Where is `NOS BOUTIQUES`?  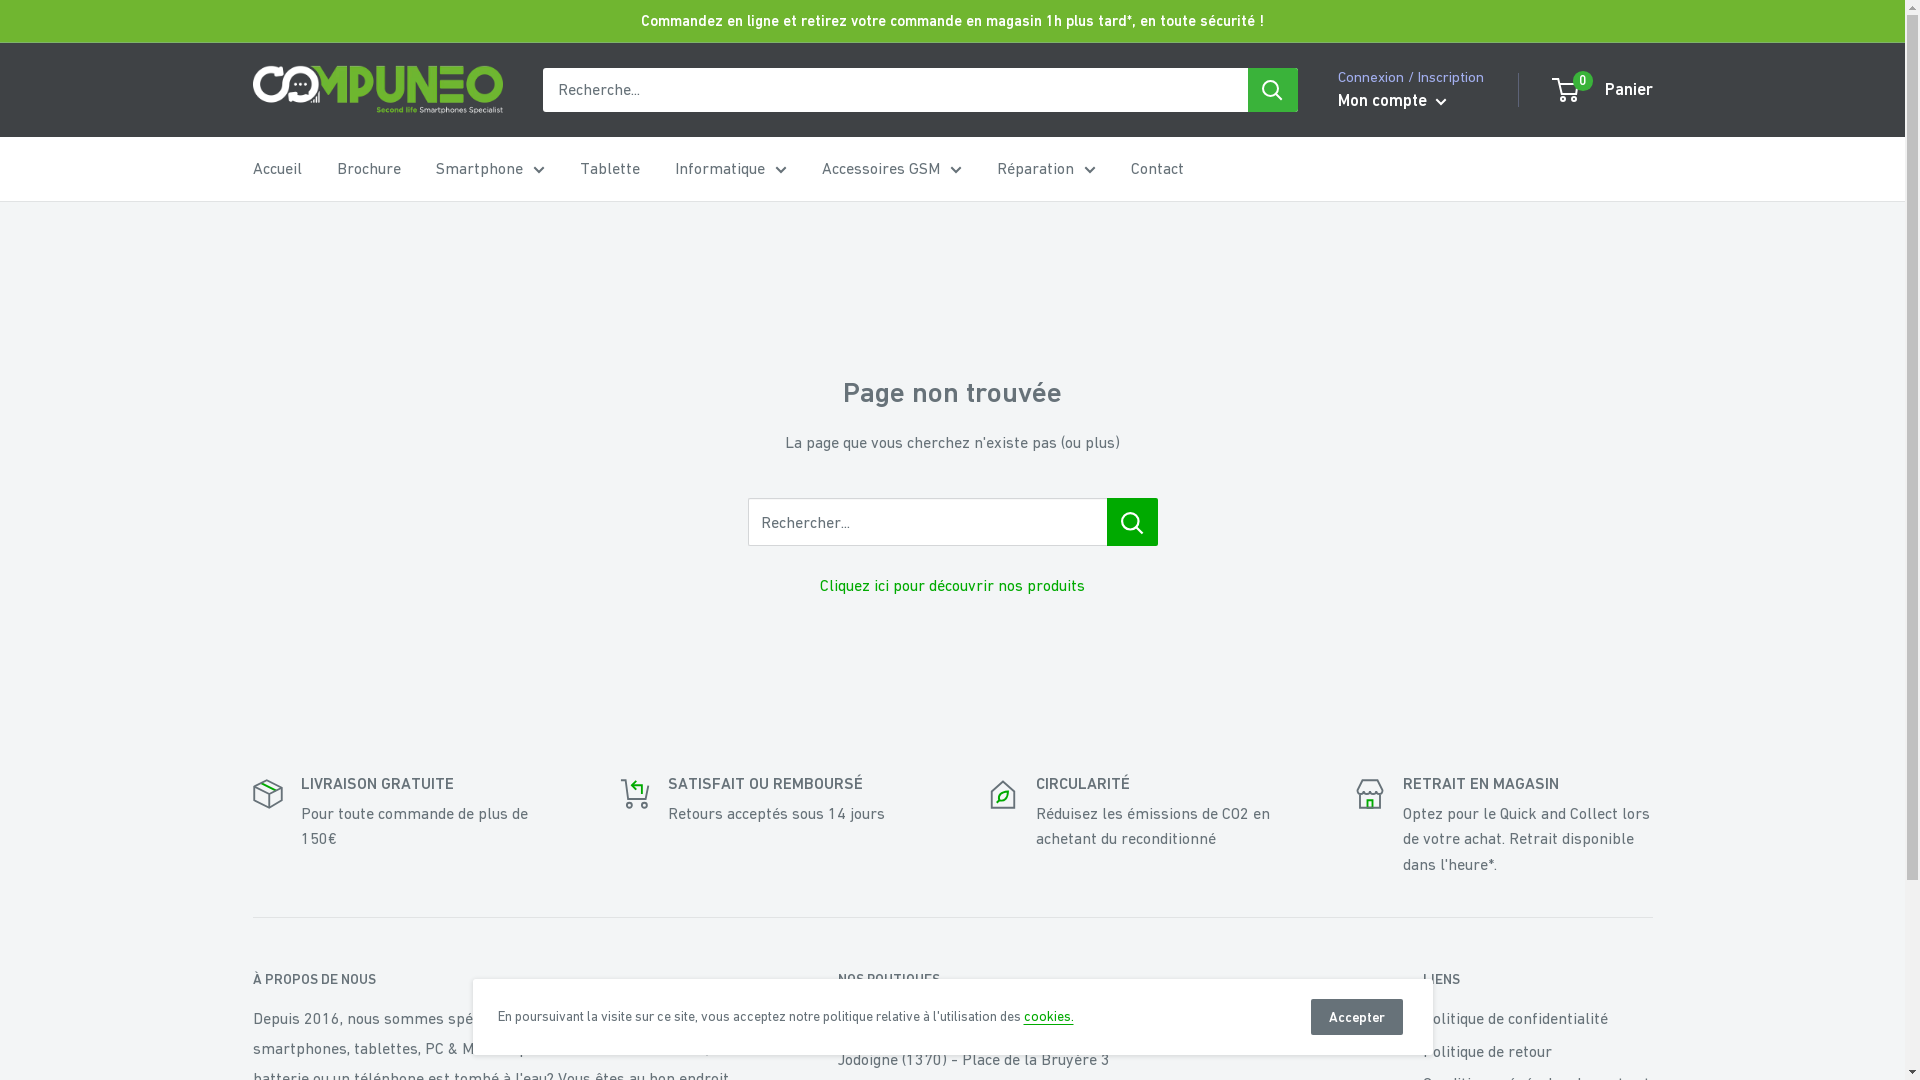 NOS BOUTIQUES is located at coordinates (1096, 980).